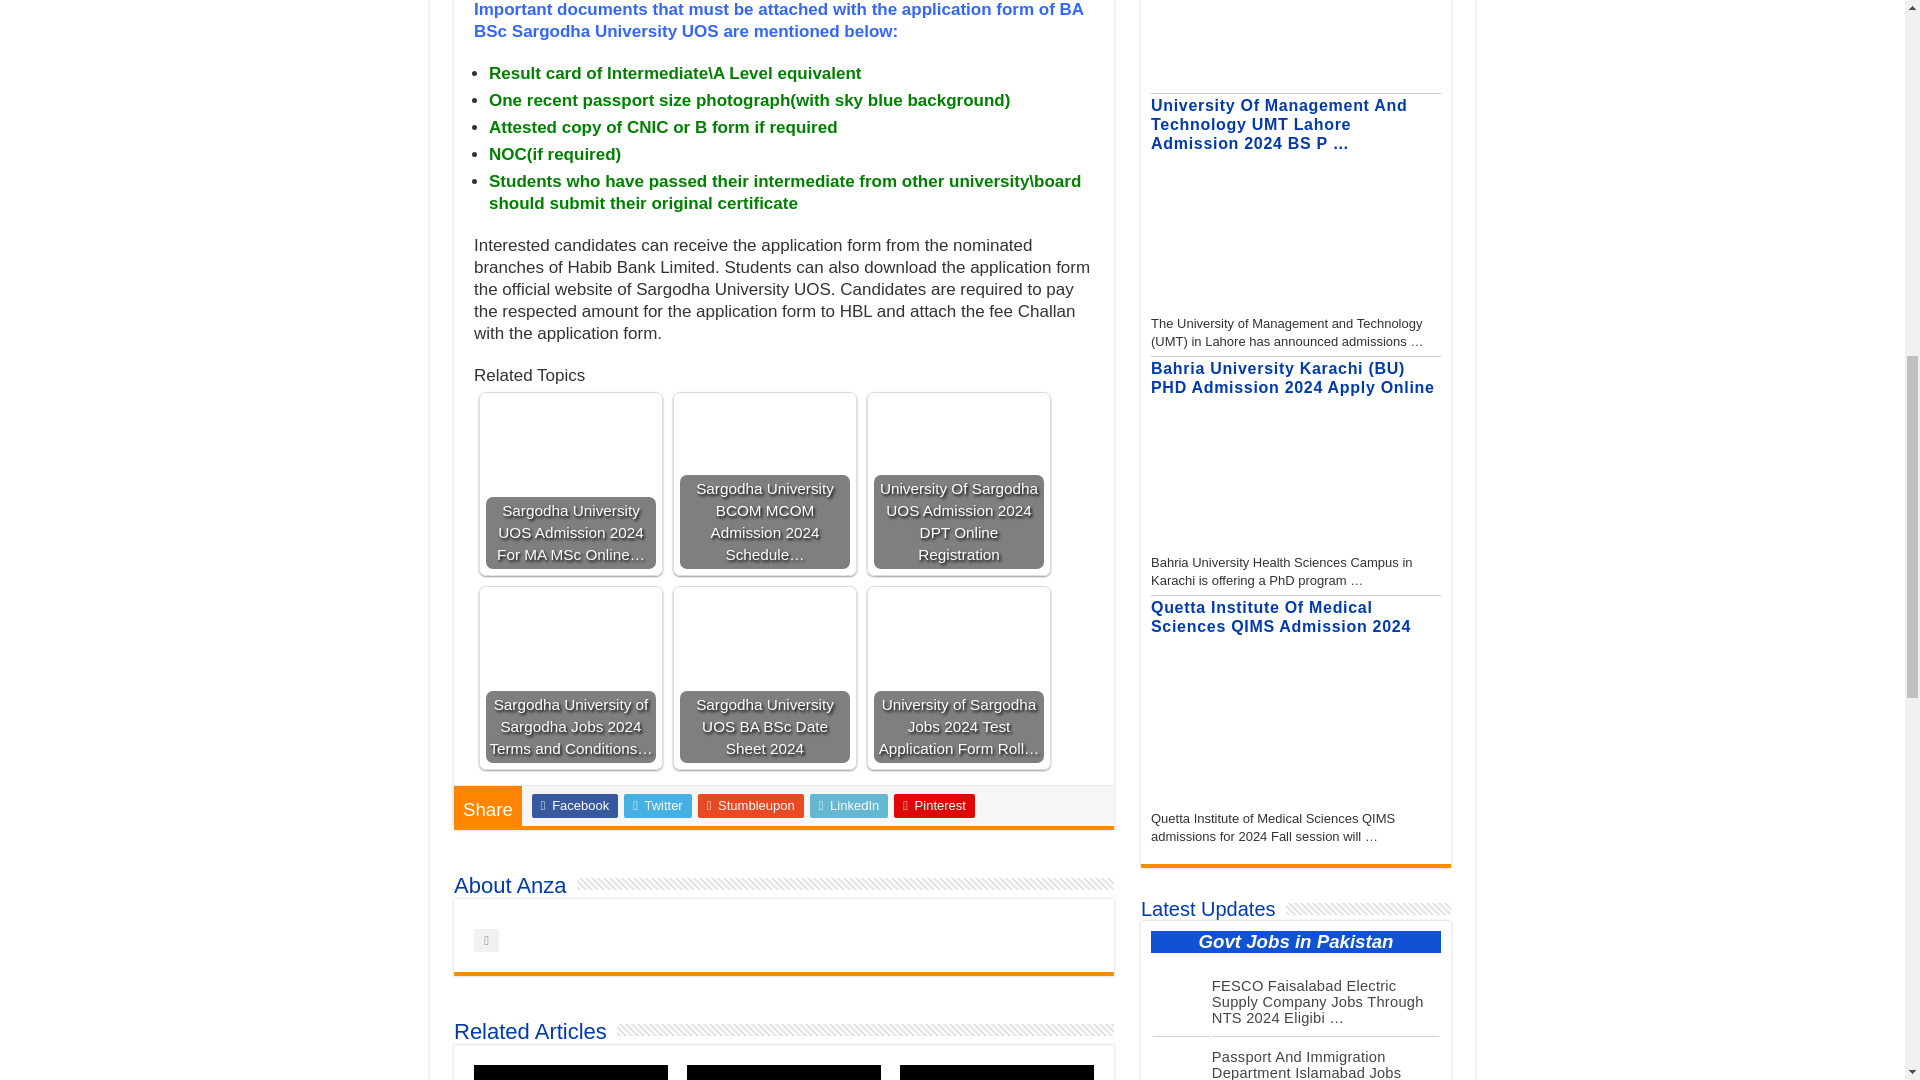 The width and height of the screenshot is (1920, 1080). I want to click on Stumbleupon, so click(751, 805).